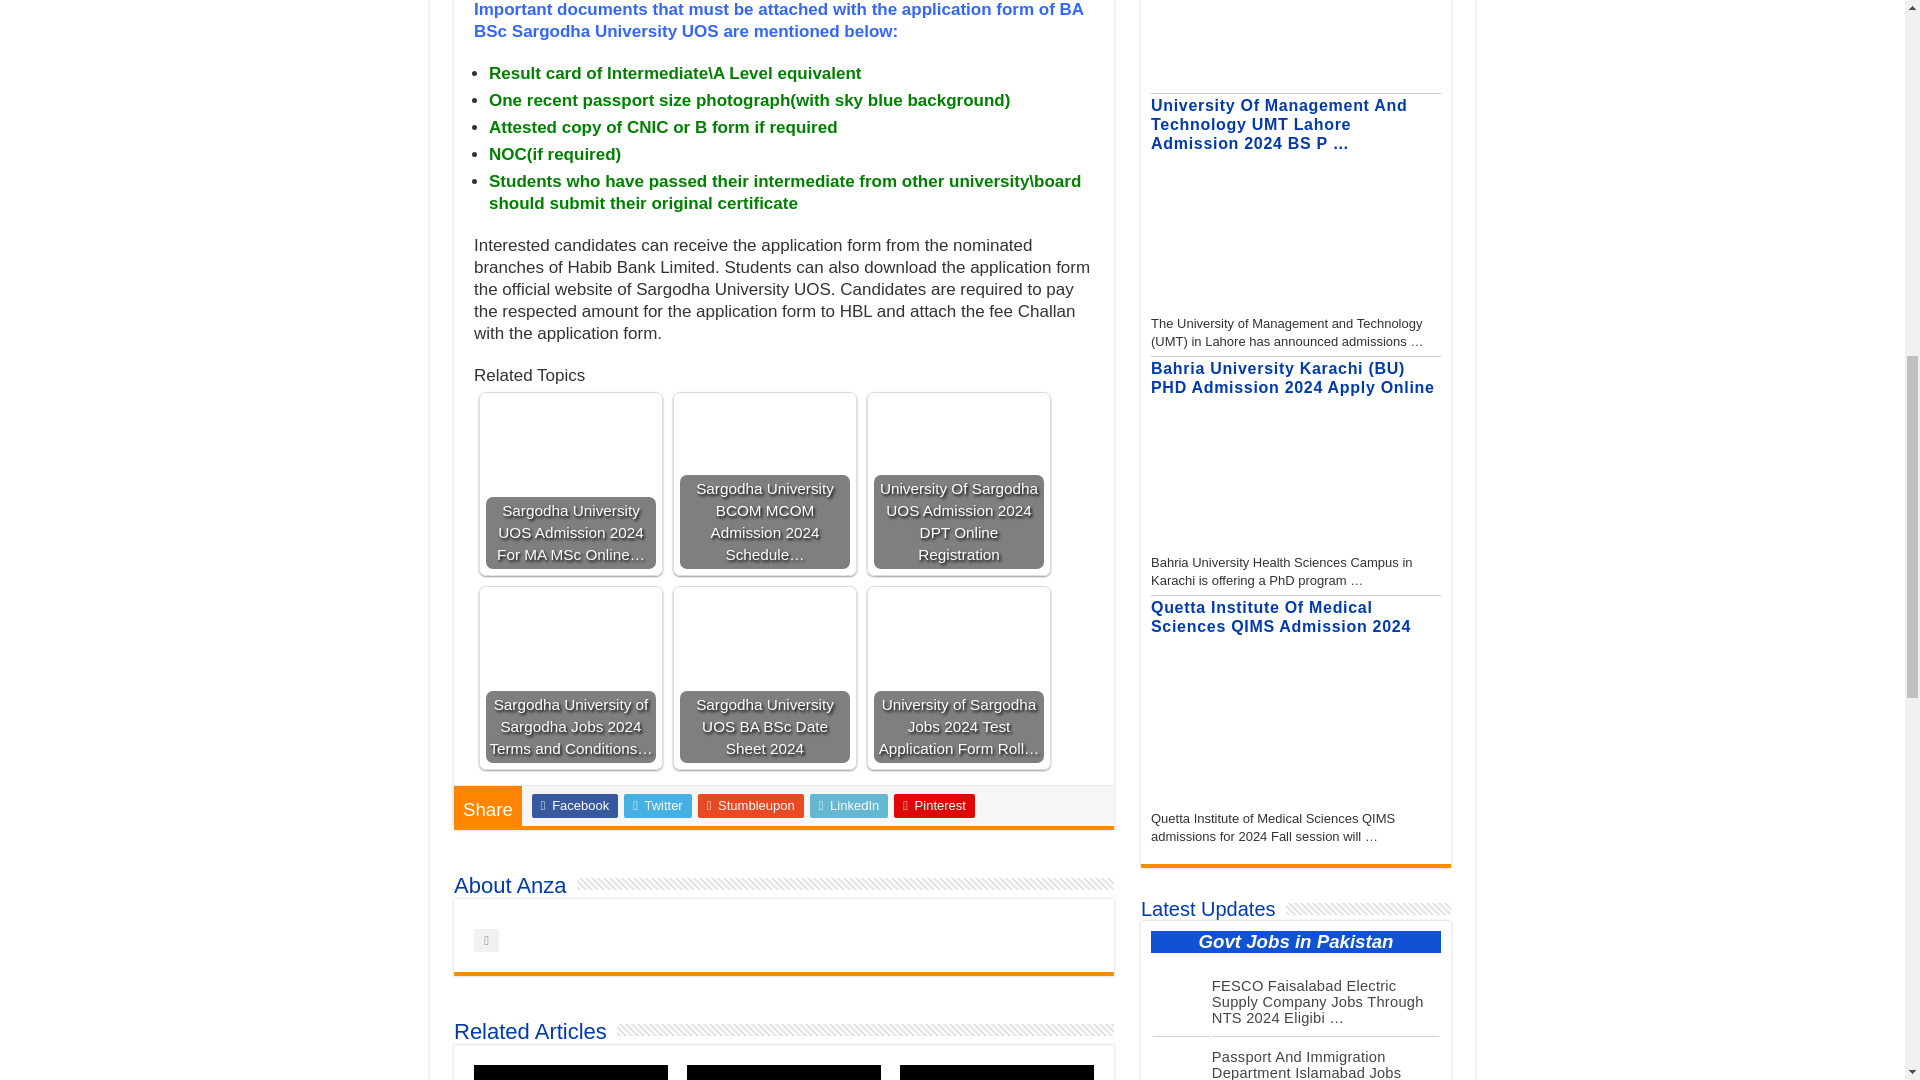 The width and height of the screenshot is (1920, 1080). I want to click on Stumbleupon, so click(751, 805).